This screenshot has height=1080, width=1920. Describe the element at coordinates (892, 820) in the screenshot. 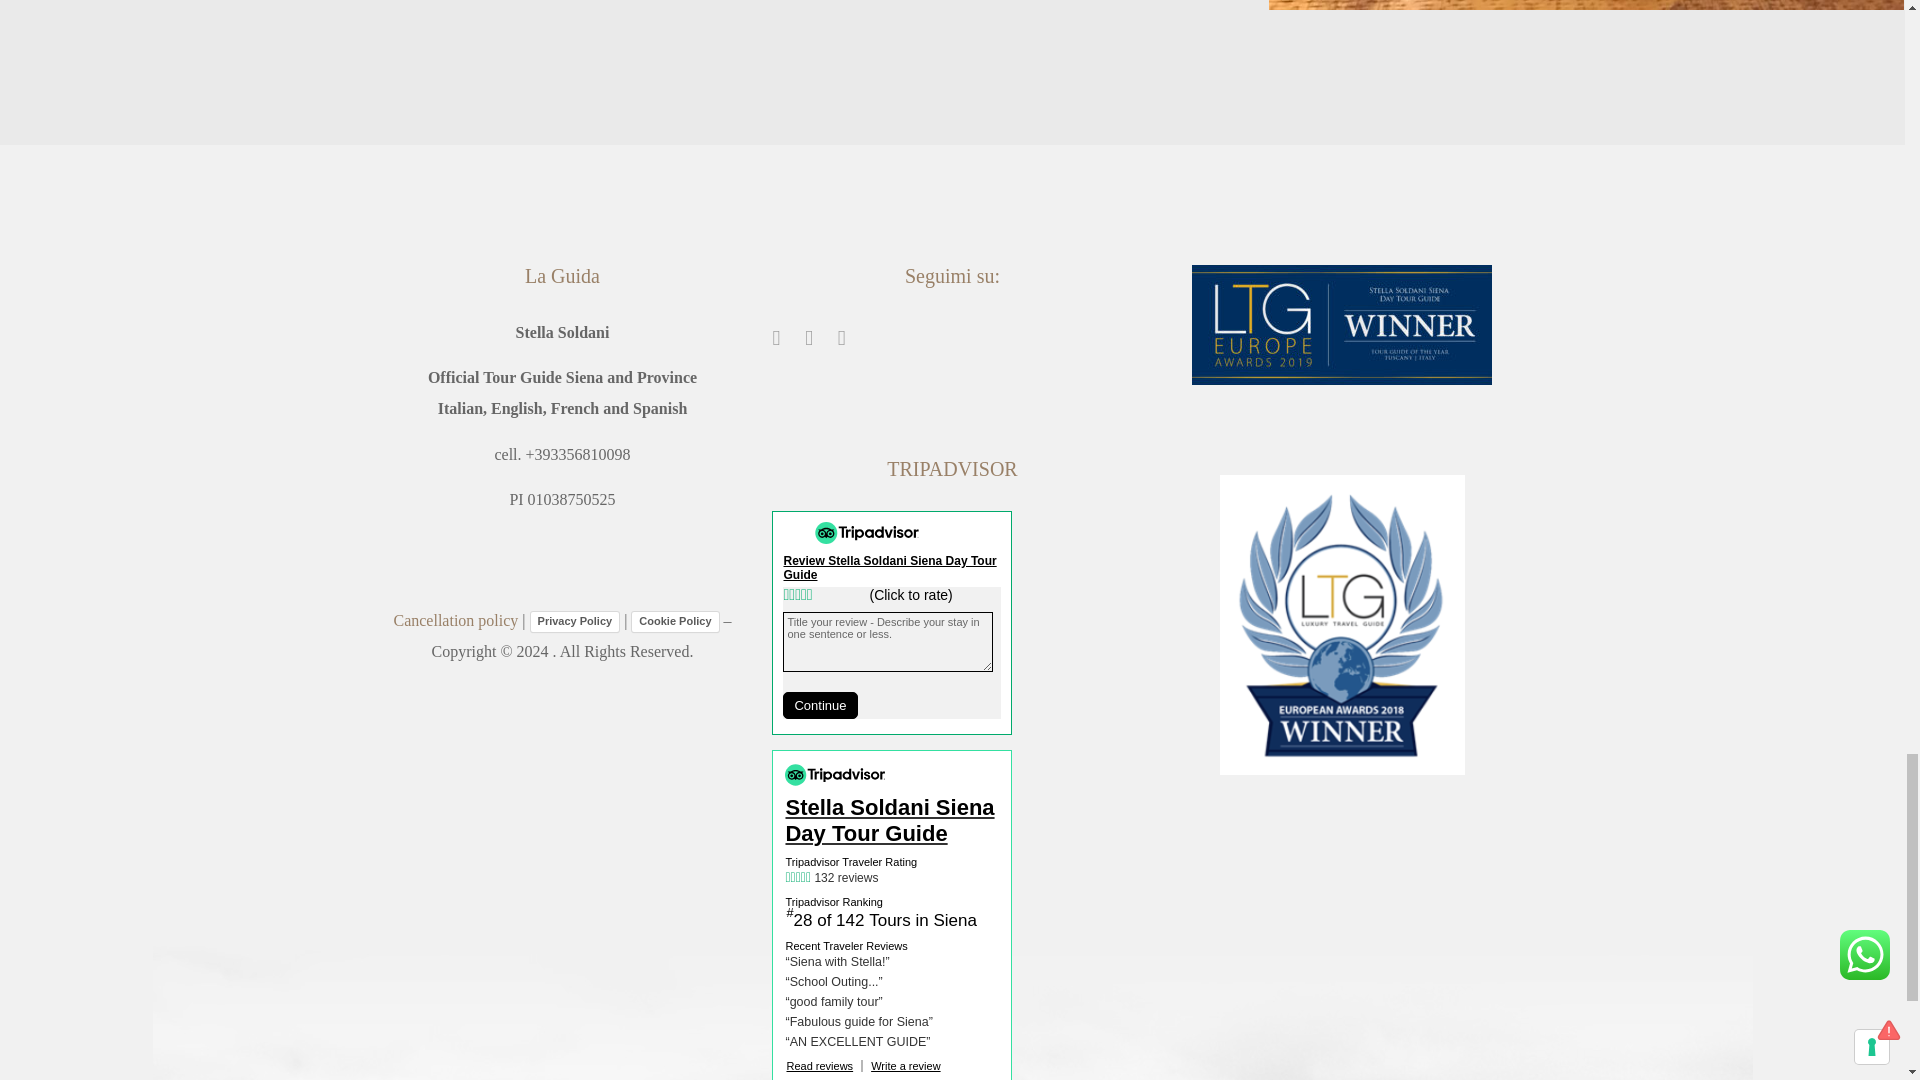

I see `Stella Soldani Siena Day Tour Guide` at that location.